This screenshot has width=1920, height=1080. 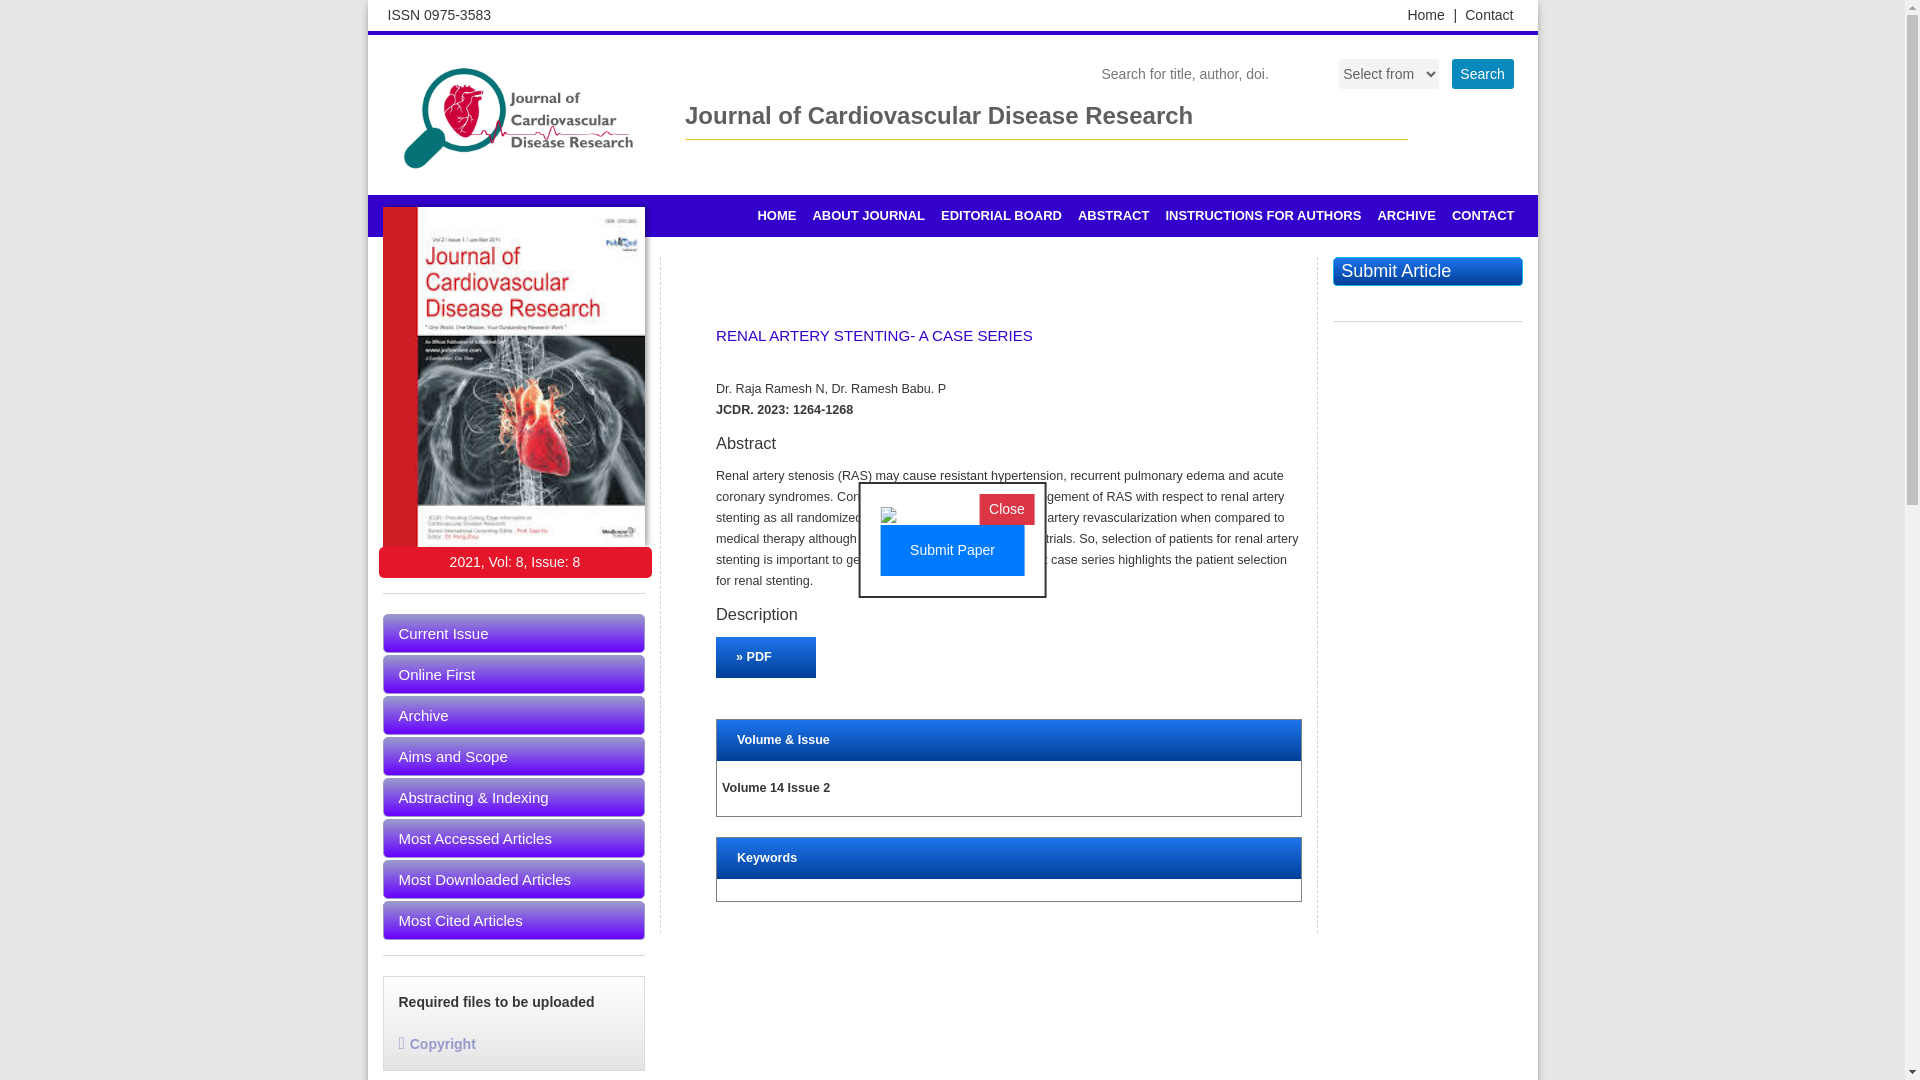 I want to click on HOME, so click(x=776, y=216).